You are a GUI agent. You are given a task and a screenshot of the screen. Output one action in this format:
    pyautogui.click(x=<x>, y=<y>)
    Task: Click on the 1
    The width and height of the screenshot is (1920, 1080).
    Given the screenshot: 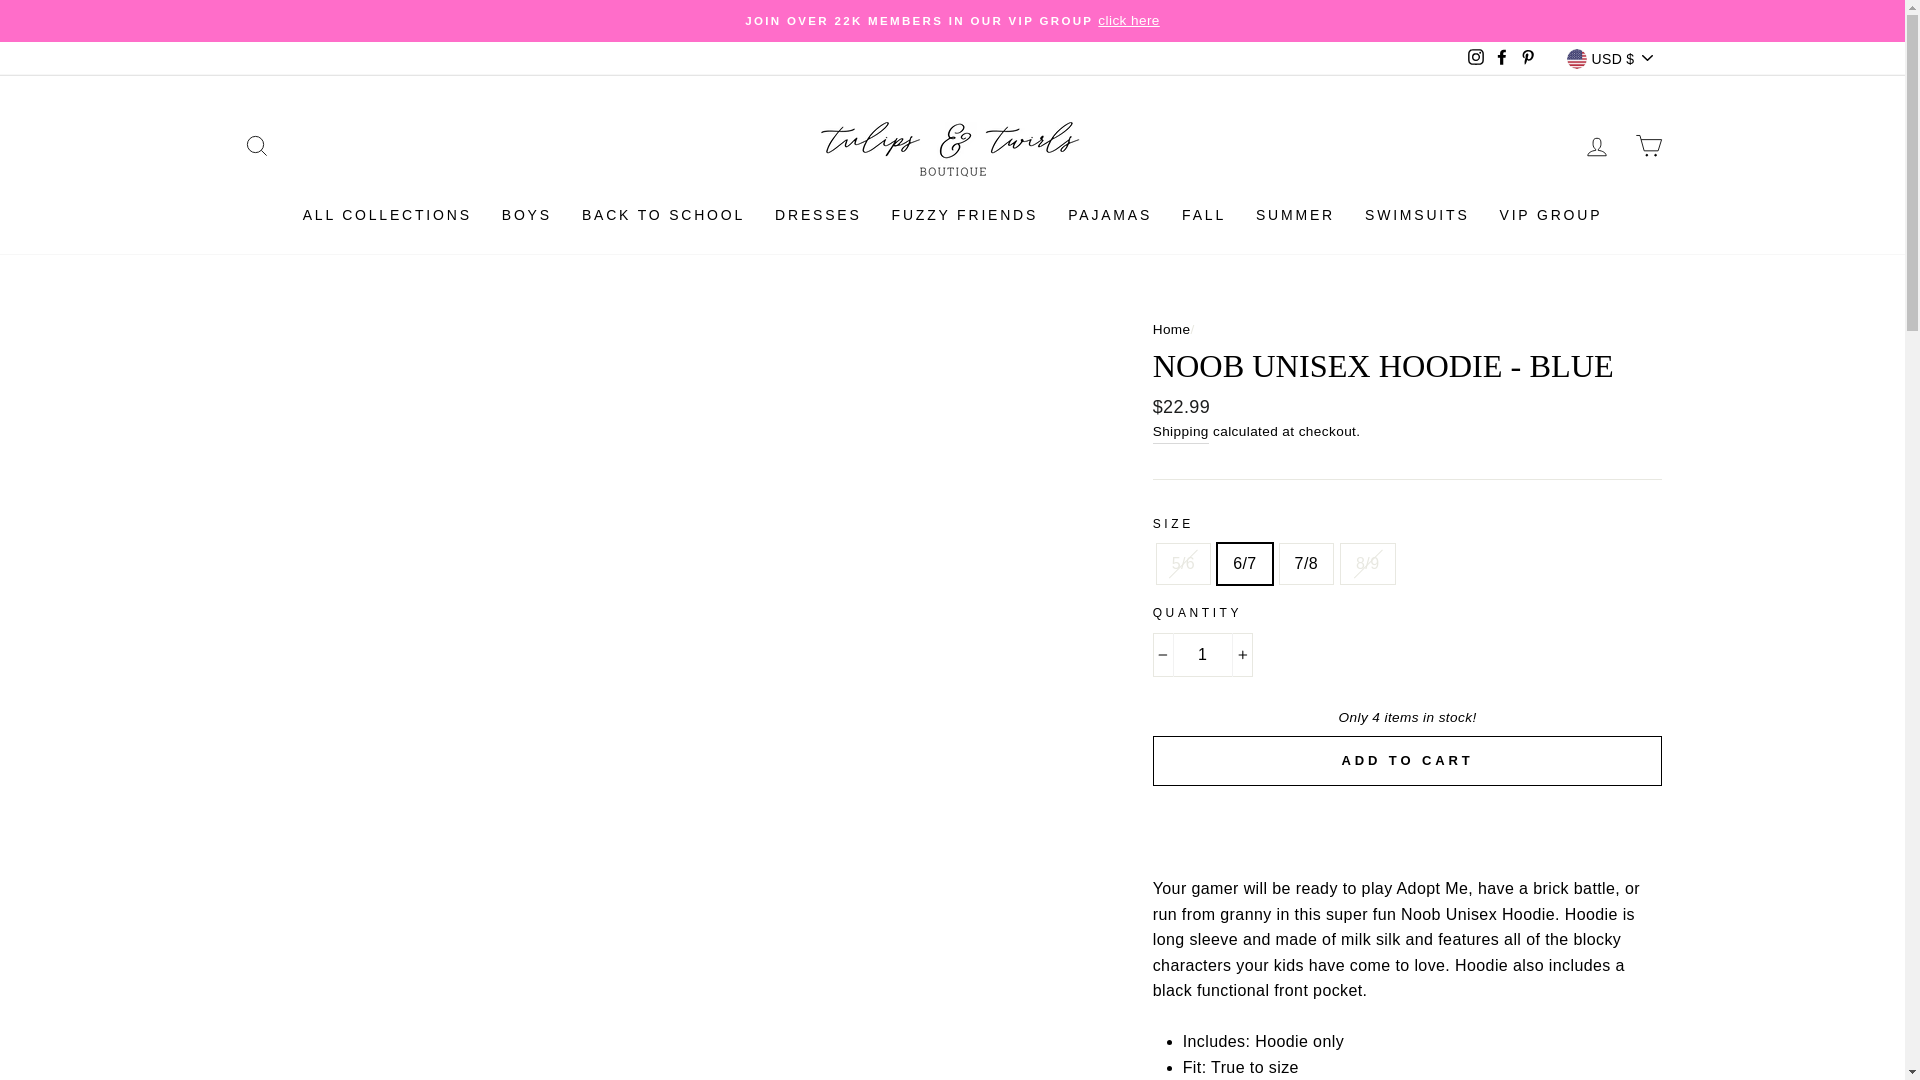 What is the action you would take?
    pyautogui.click(x=1203, y=654)
    